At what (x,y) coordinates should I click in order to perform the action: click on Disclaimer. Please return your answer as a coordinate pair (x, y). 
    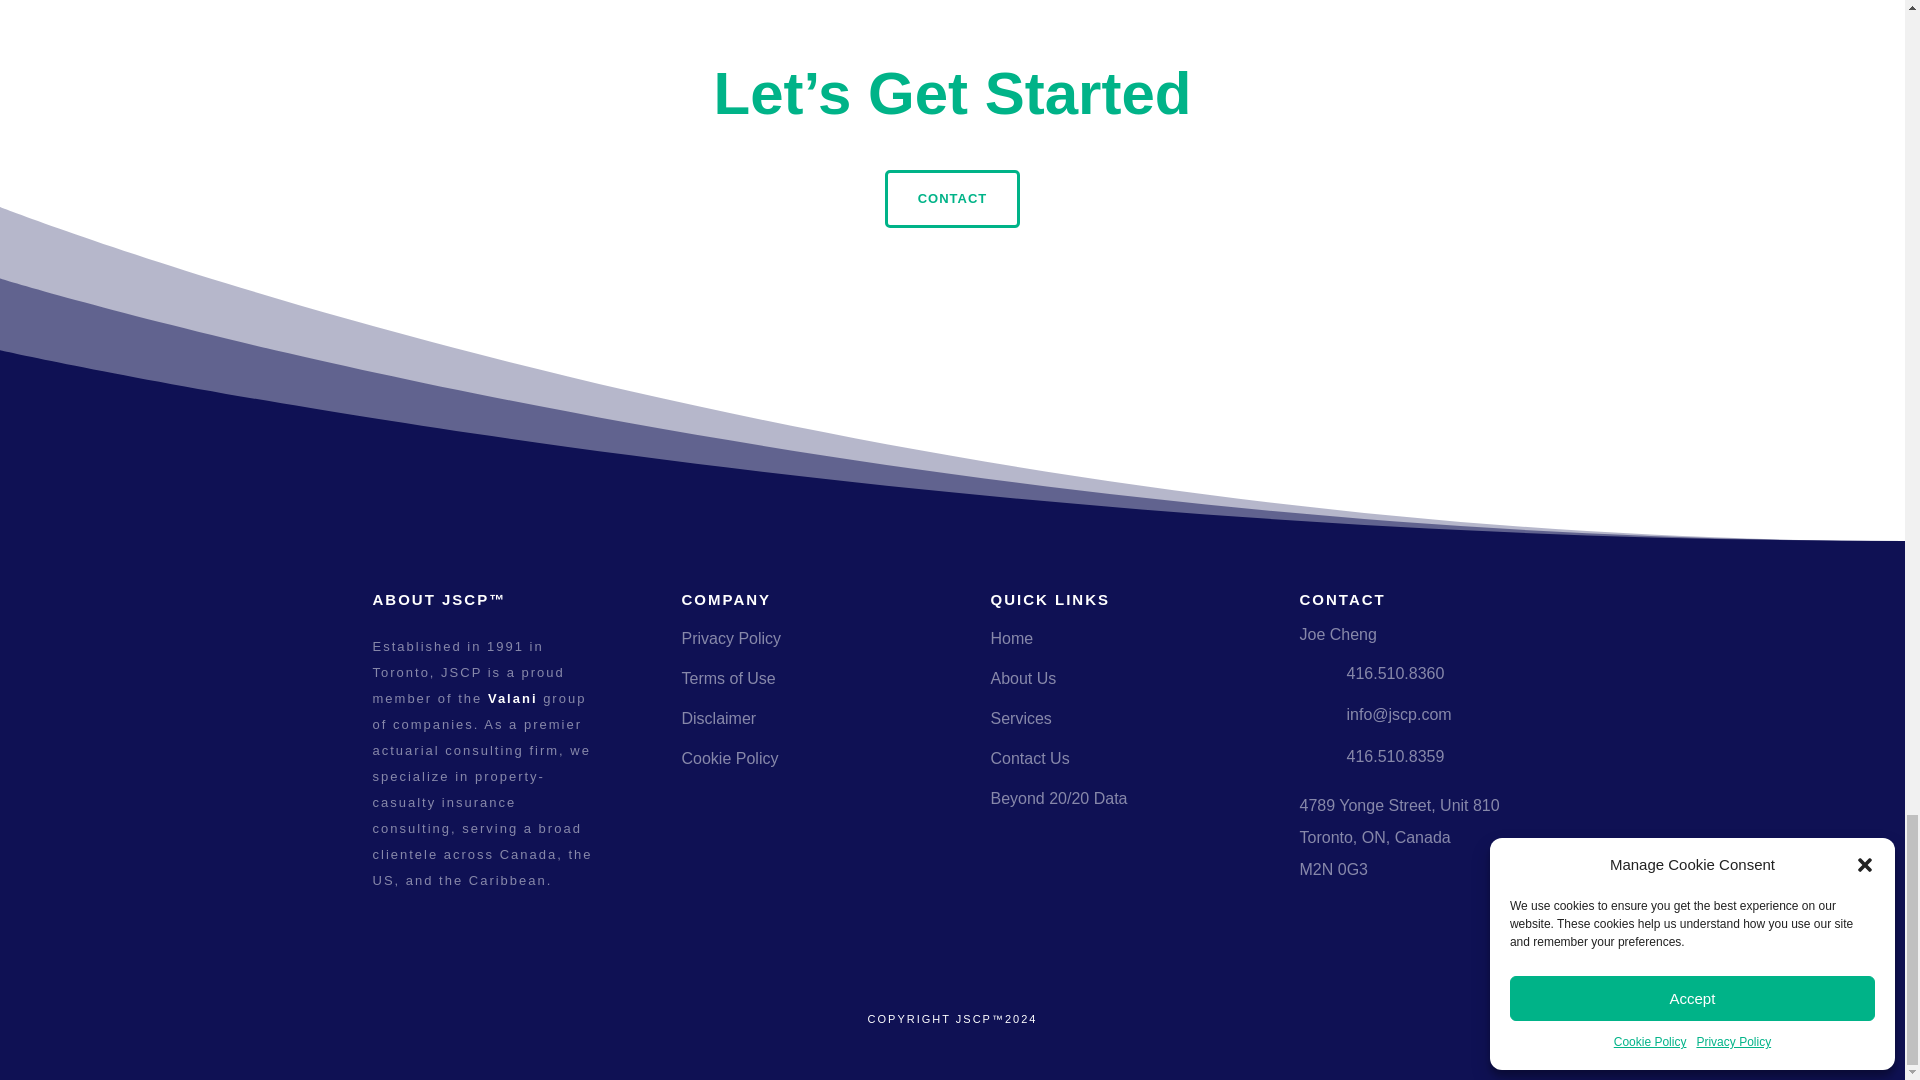
    Looking at the image, I should click on (718, 718).